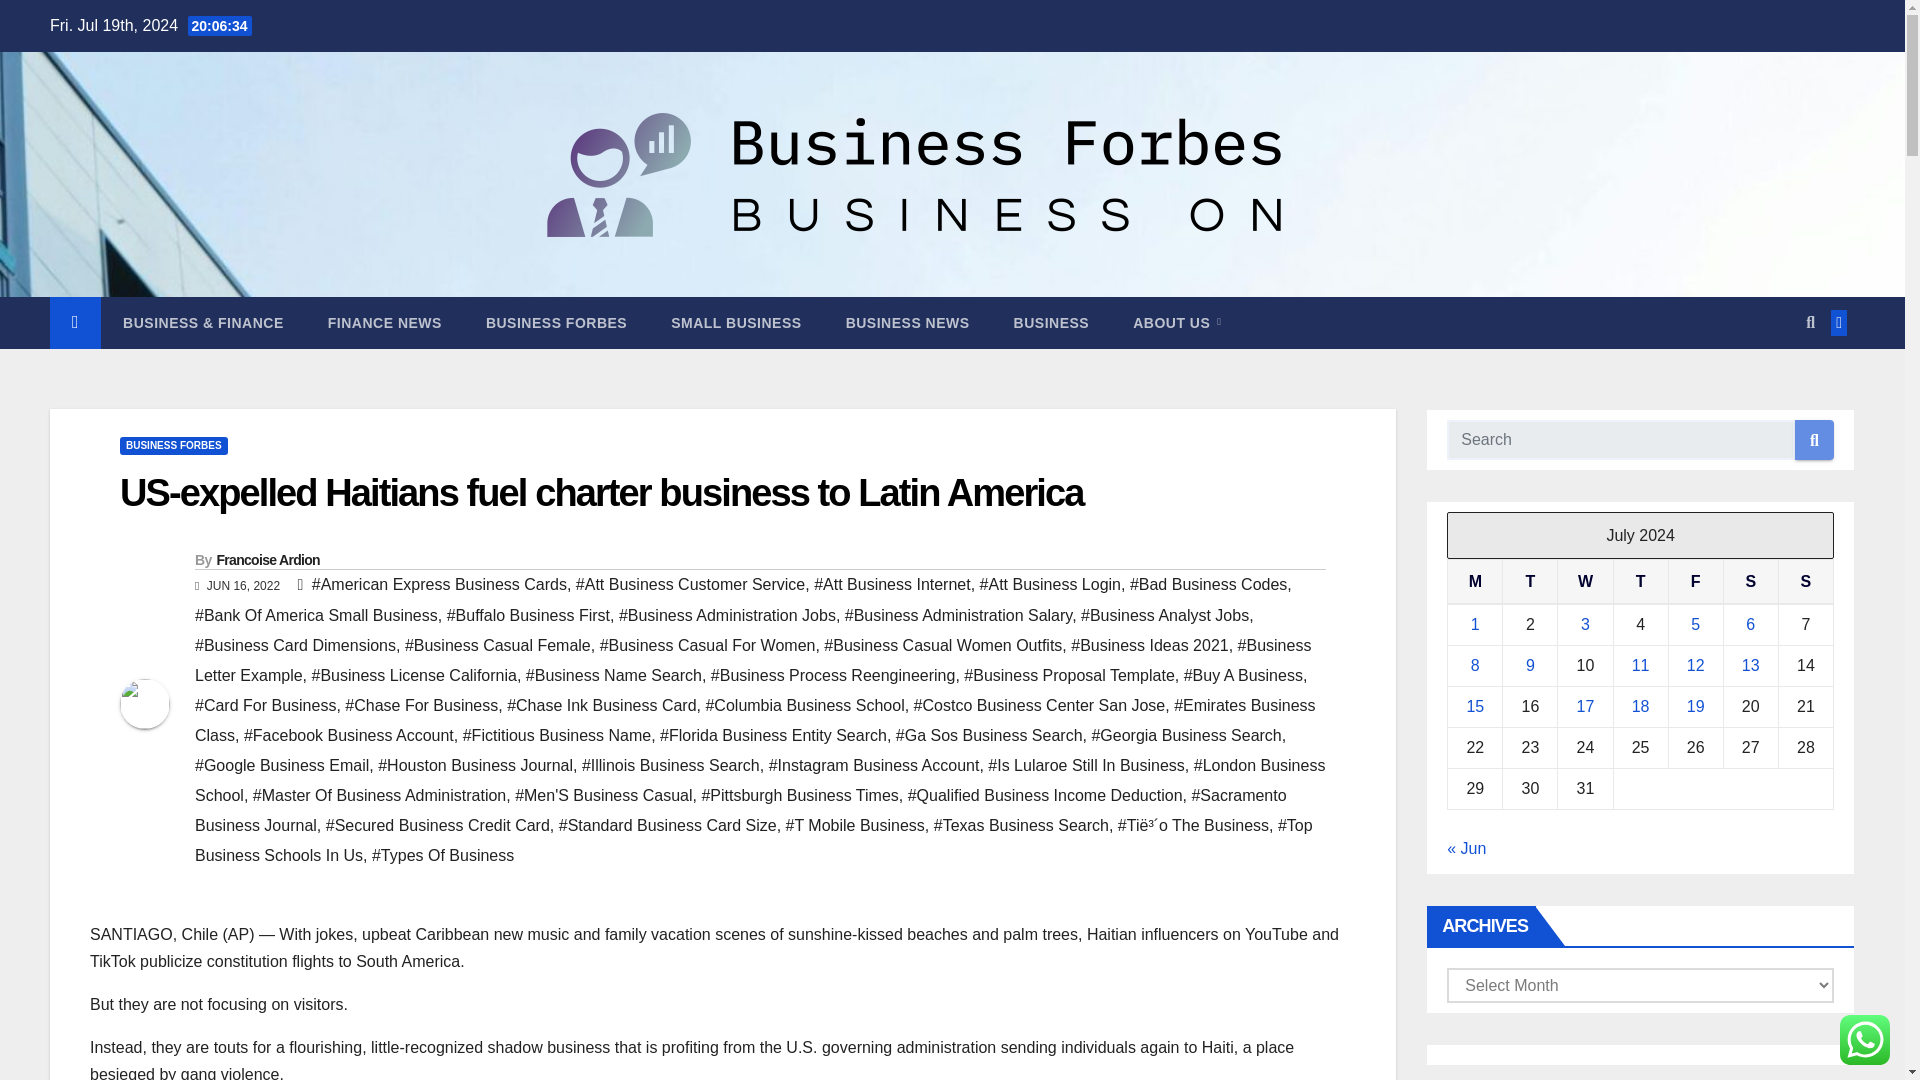 This screenshot has height=1080, width=1920. I want to click on BUSINESS NEWS, so click(908, 322).